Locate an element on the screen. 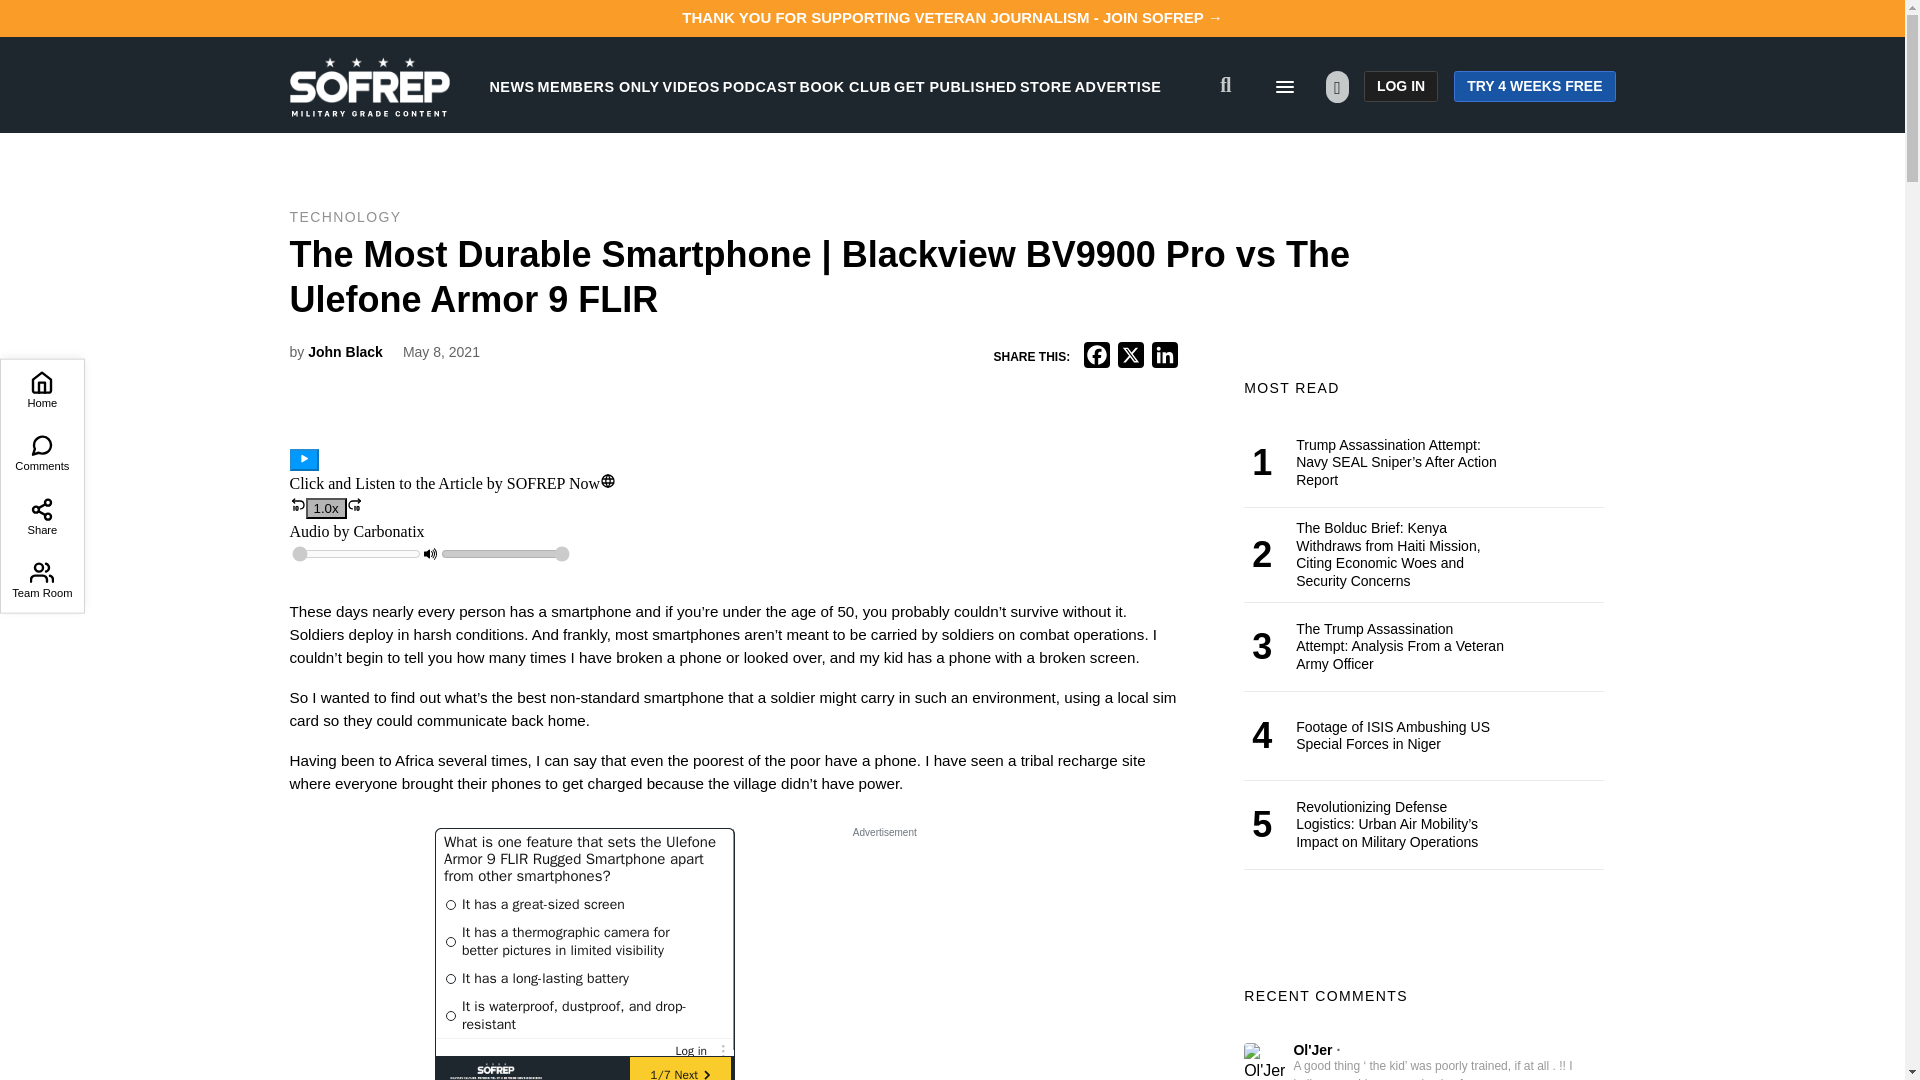 The image size is (1920, 1080). LOG IN is located at coordinates (1400, 86).